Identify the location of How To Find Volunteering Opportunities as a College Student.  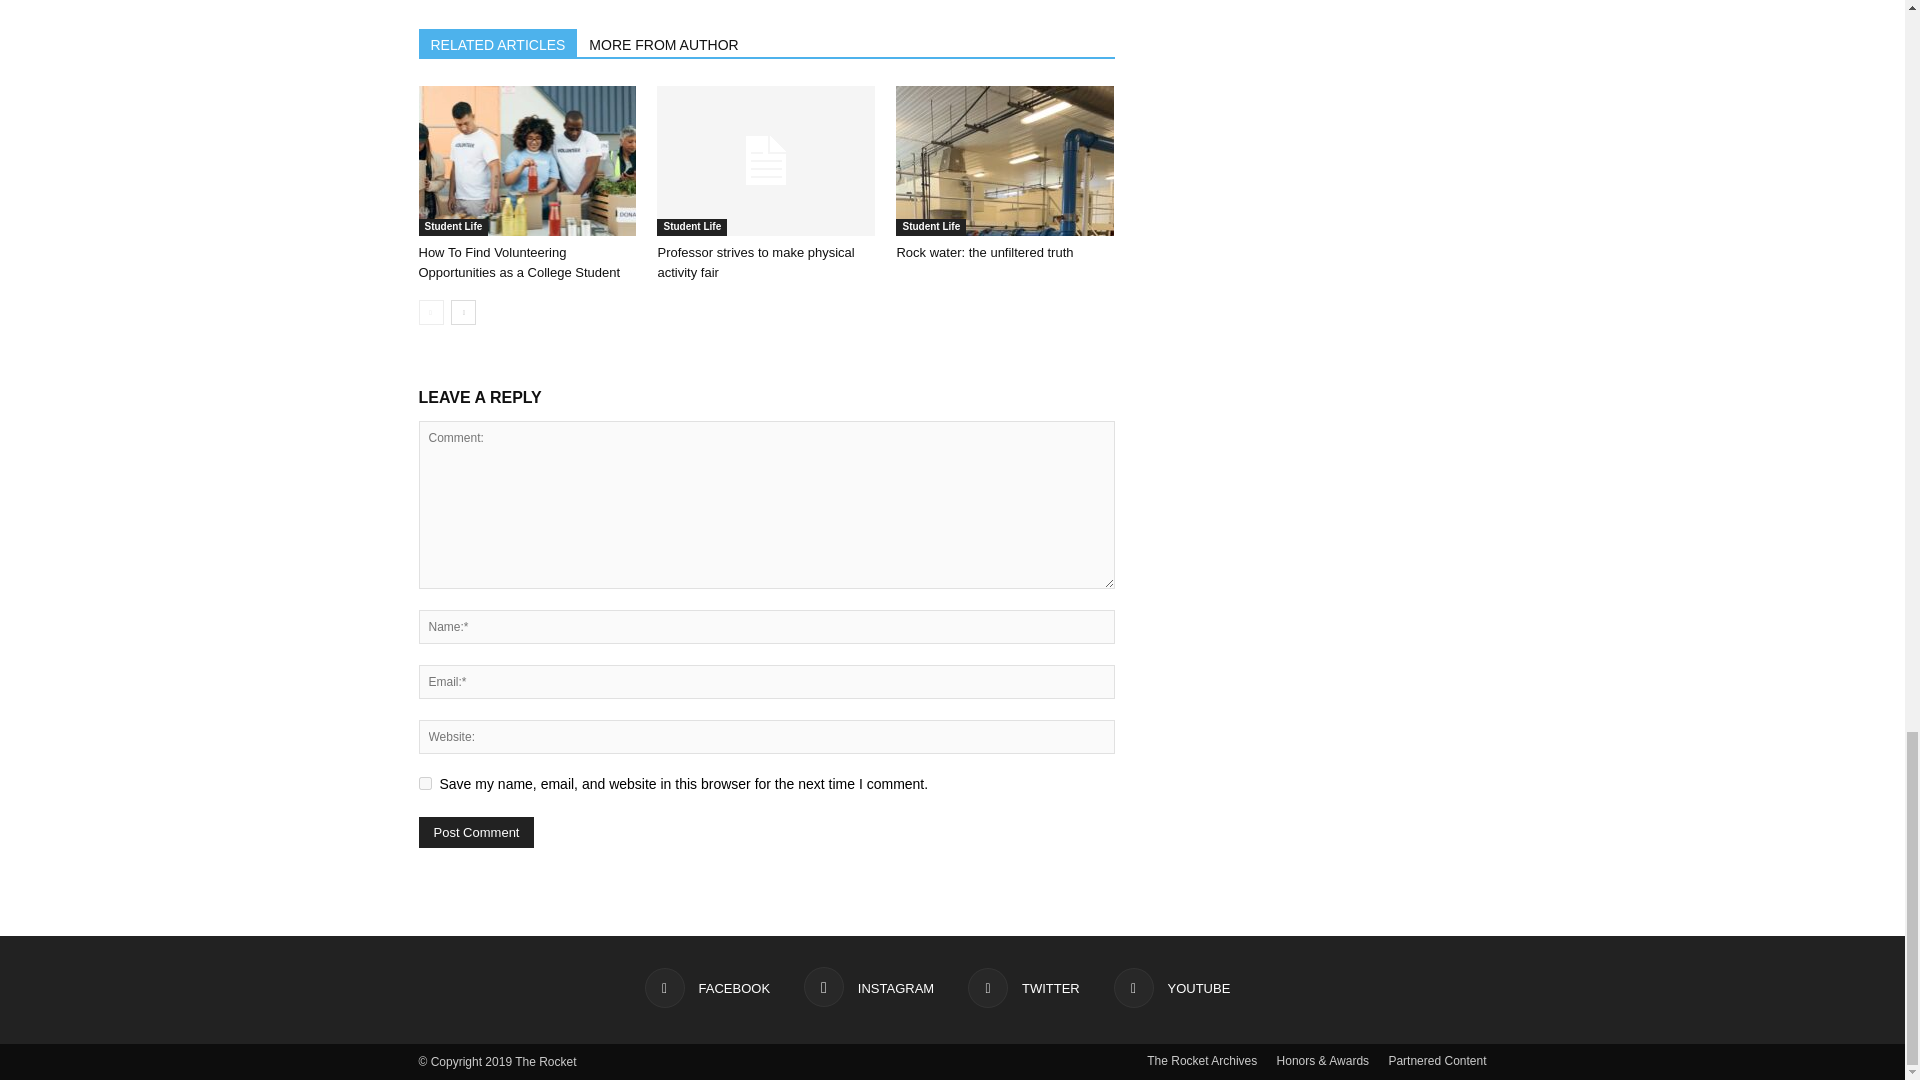
(519, 262).